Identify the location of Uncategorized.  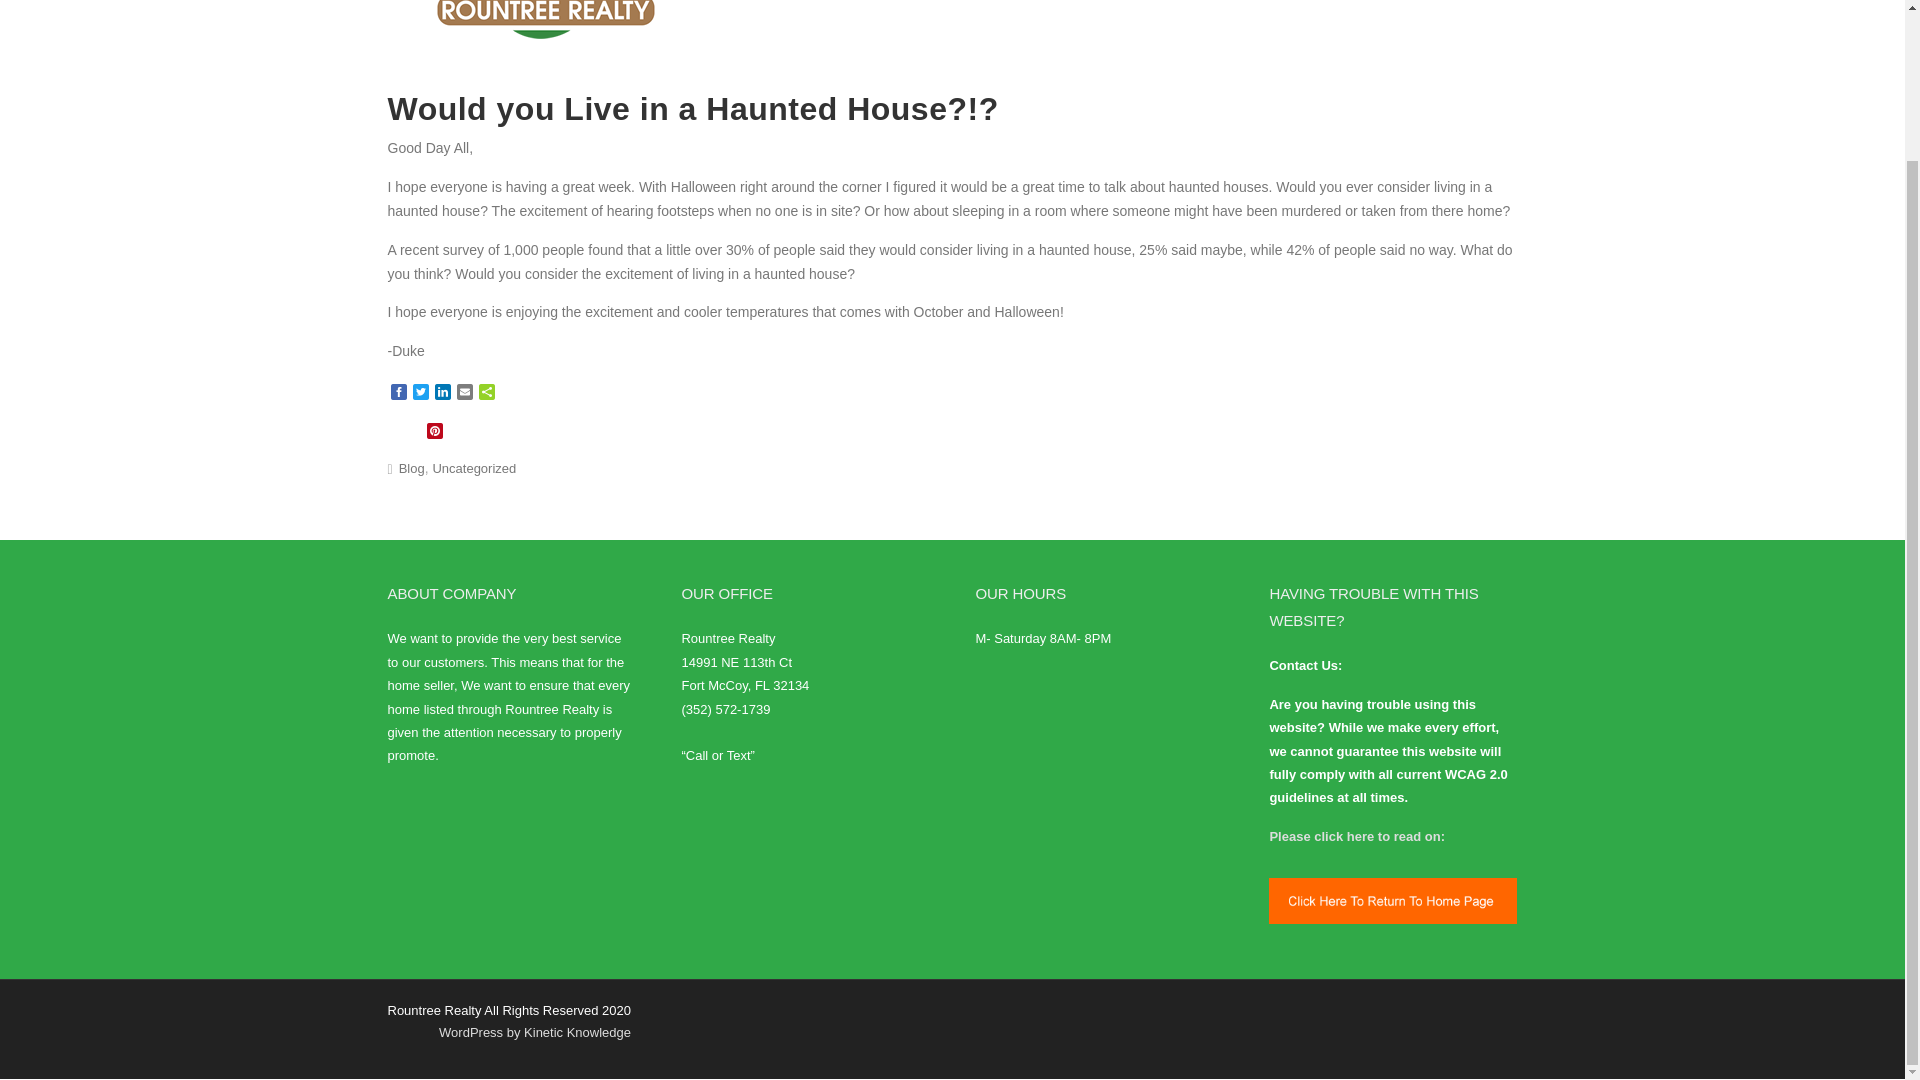
(474, 468).